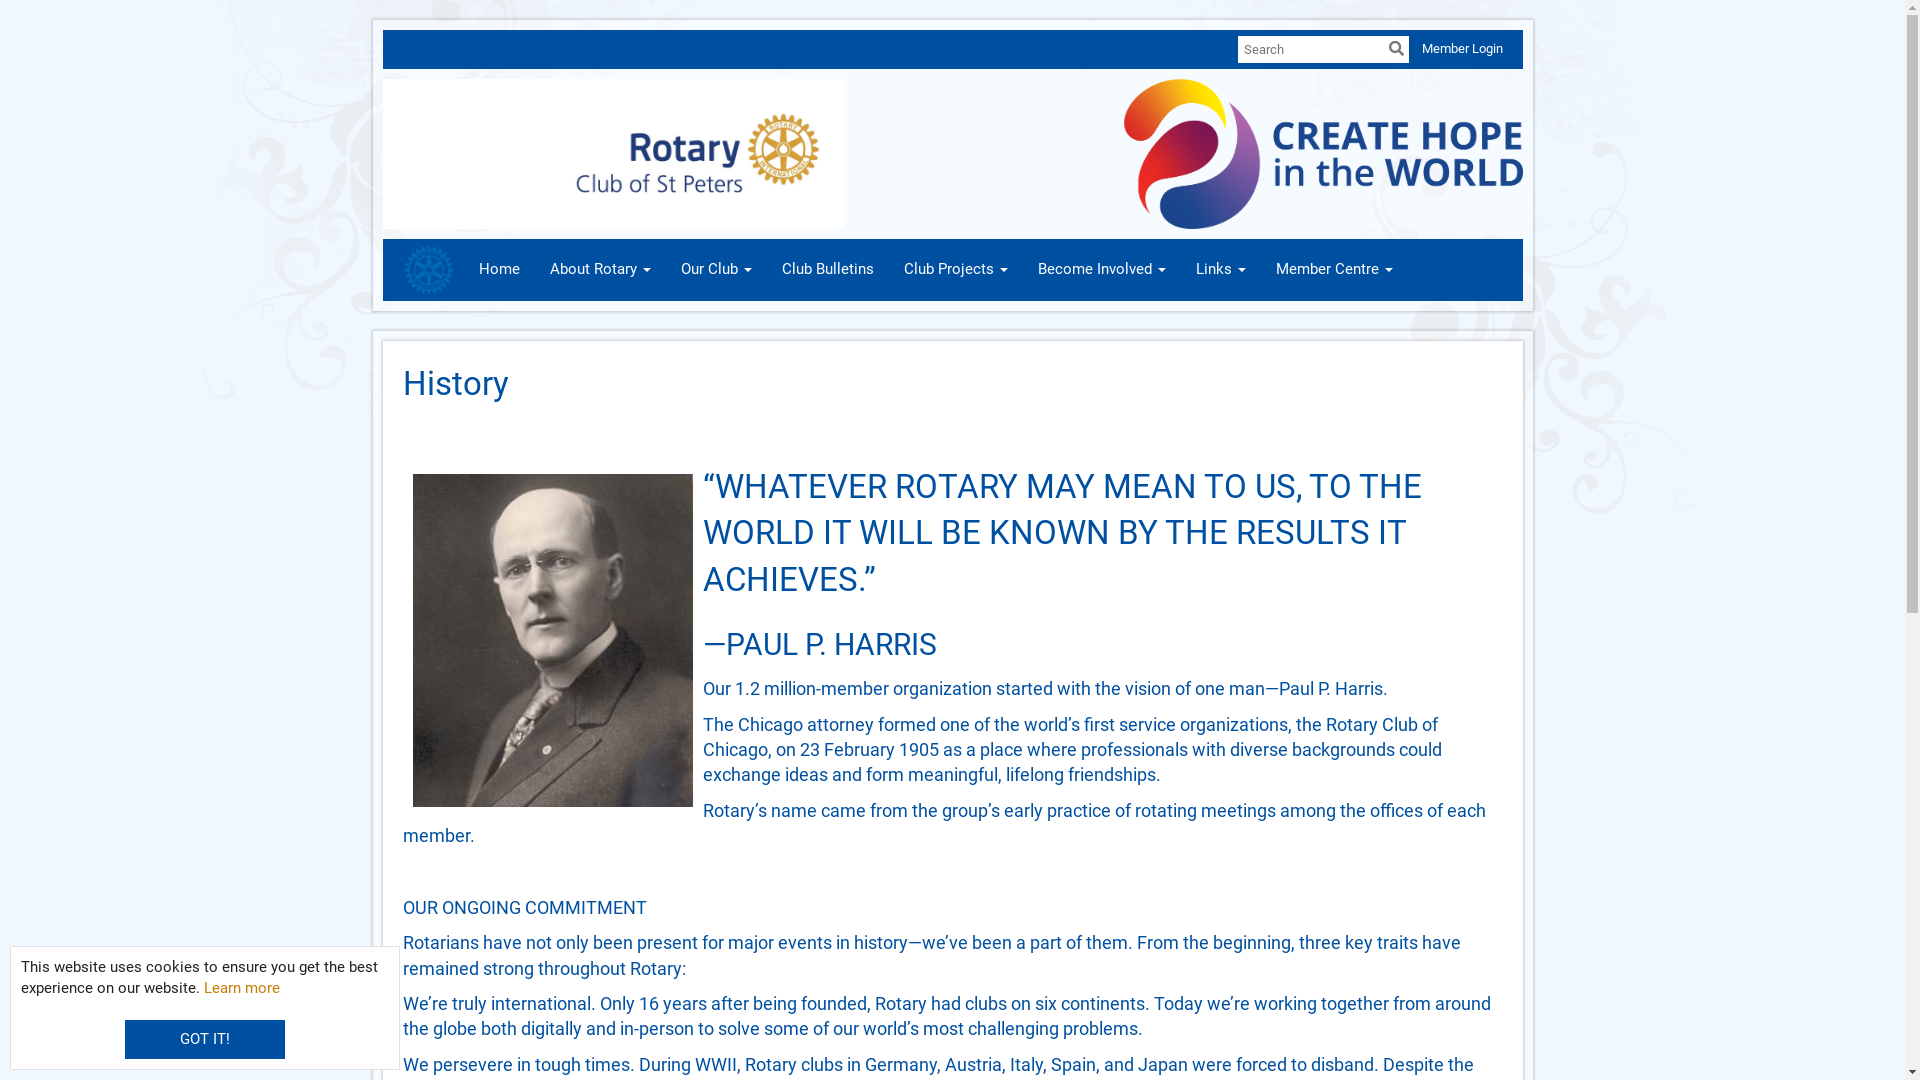 The image size is (1920, 1080). What do you see at coordinates (827, 270) in the screenshot?
I see `Club Bulletins` at bounding box center [827, 270].